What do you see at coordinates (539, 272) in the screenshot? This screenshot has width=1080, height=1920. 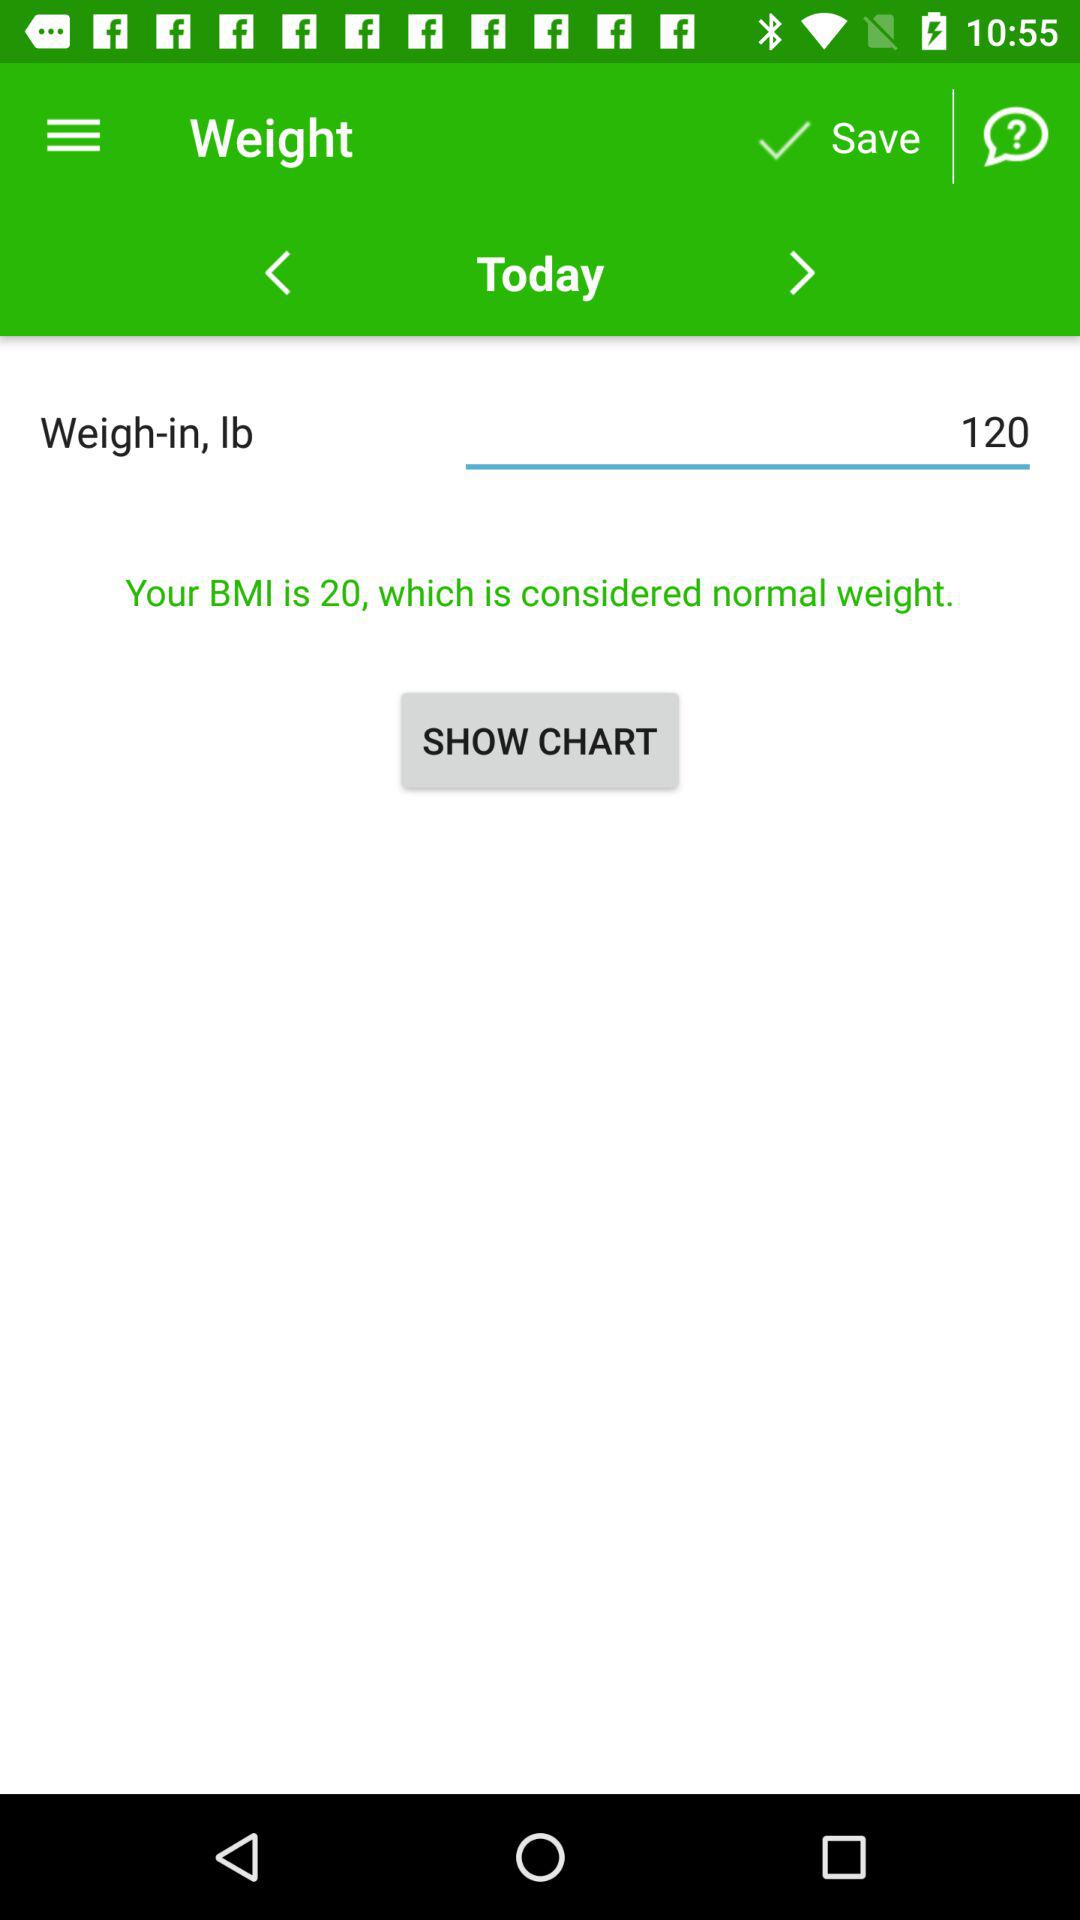 I see `choose icon above the 120 icon` at bounding box center [539, 272].